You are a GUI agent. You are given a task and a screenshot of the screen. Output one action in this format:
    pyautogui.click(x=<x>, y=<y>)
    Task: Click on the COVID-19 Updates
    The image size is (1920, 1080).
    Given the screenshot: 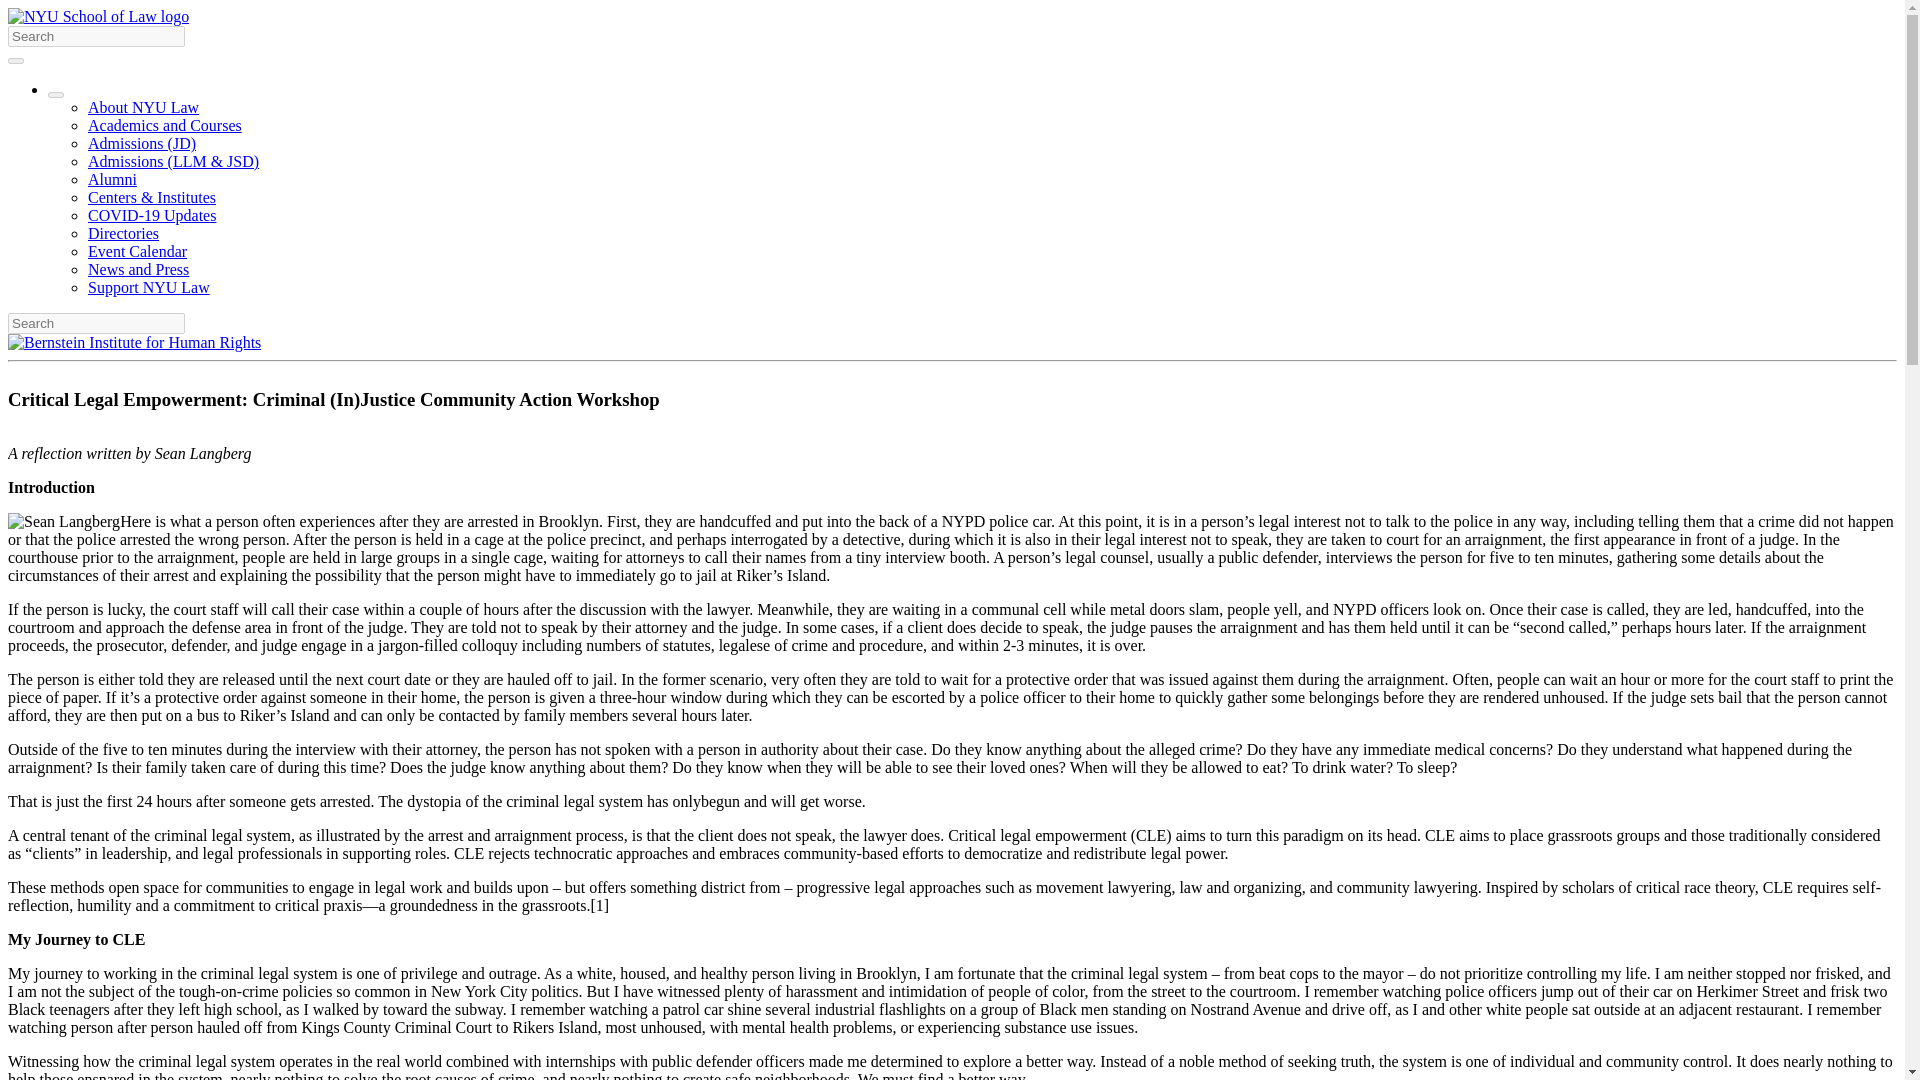 What is the action you would take?
    pyautogui.click(x=152, y=215)
    